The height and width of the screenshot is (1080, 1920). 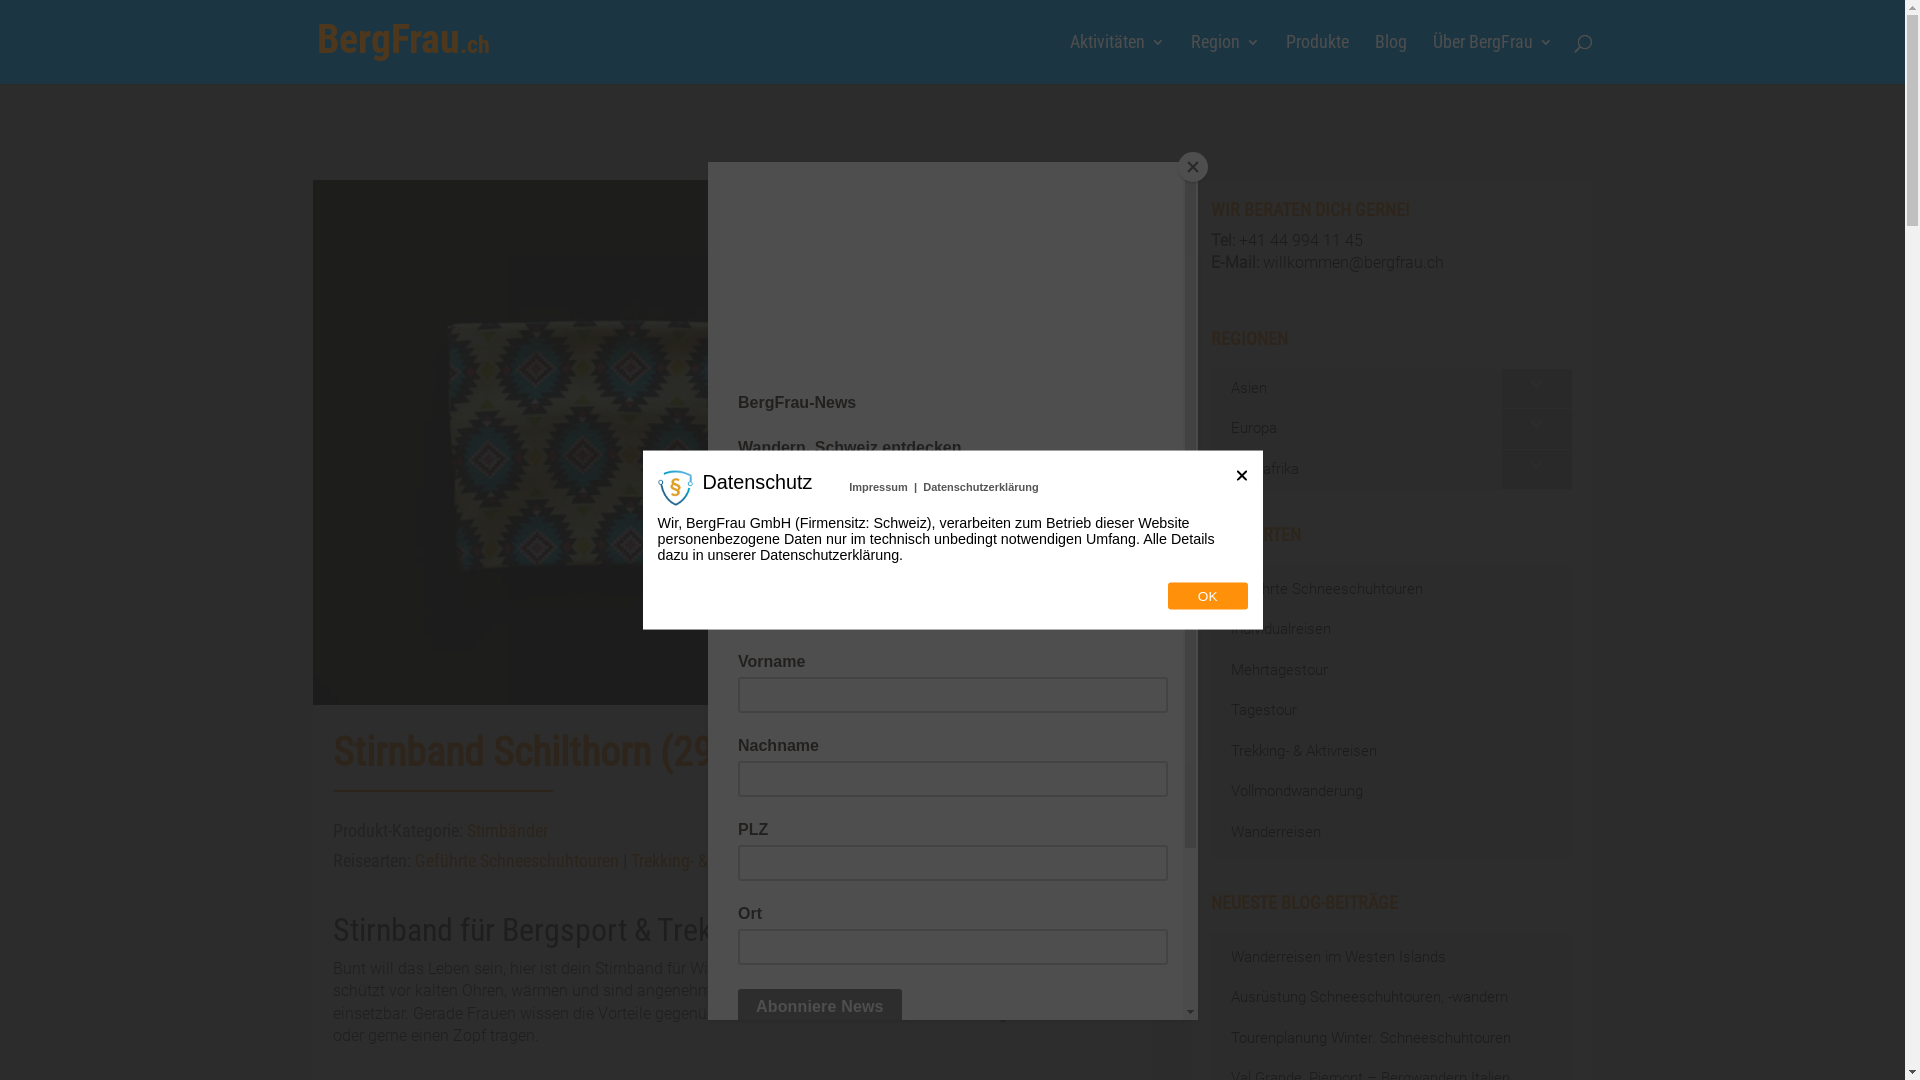 What do you see at coordinates (1392, 1040) in the screenshot?
I see `Tourenplanung Winter. Schneeschuhtouren` at bounding box center [1392, 1040].